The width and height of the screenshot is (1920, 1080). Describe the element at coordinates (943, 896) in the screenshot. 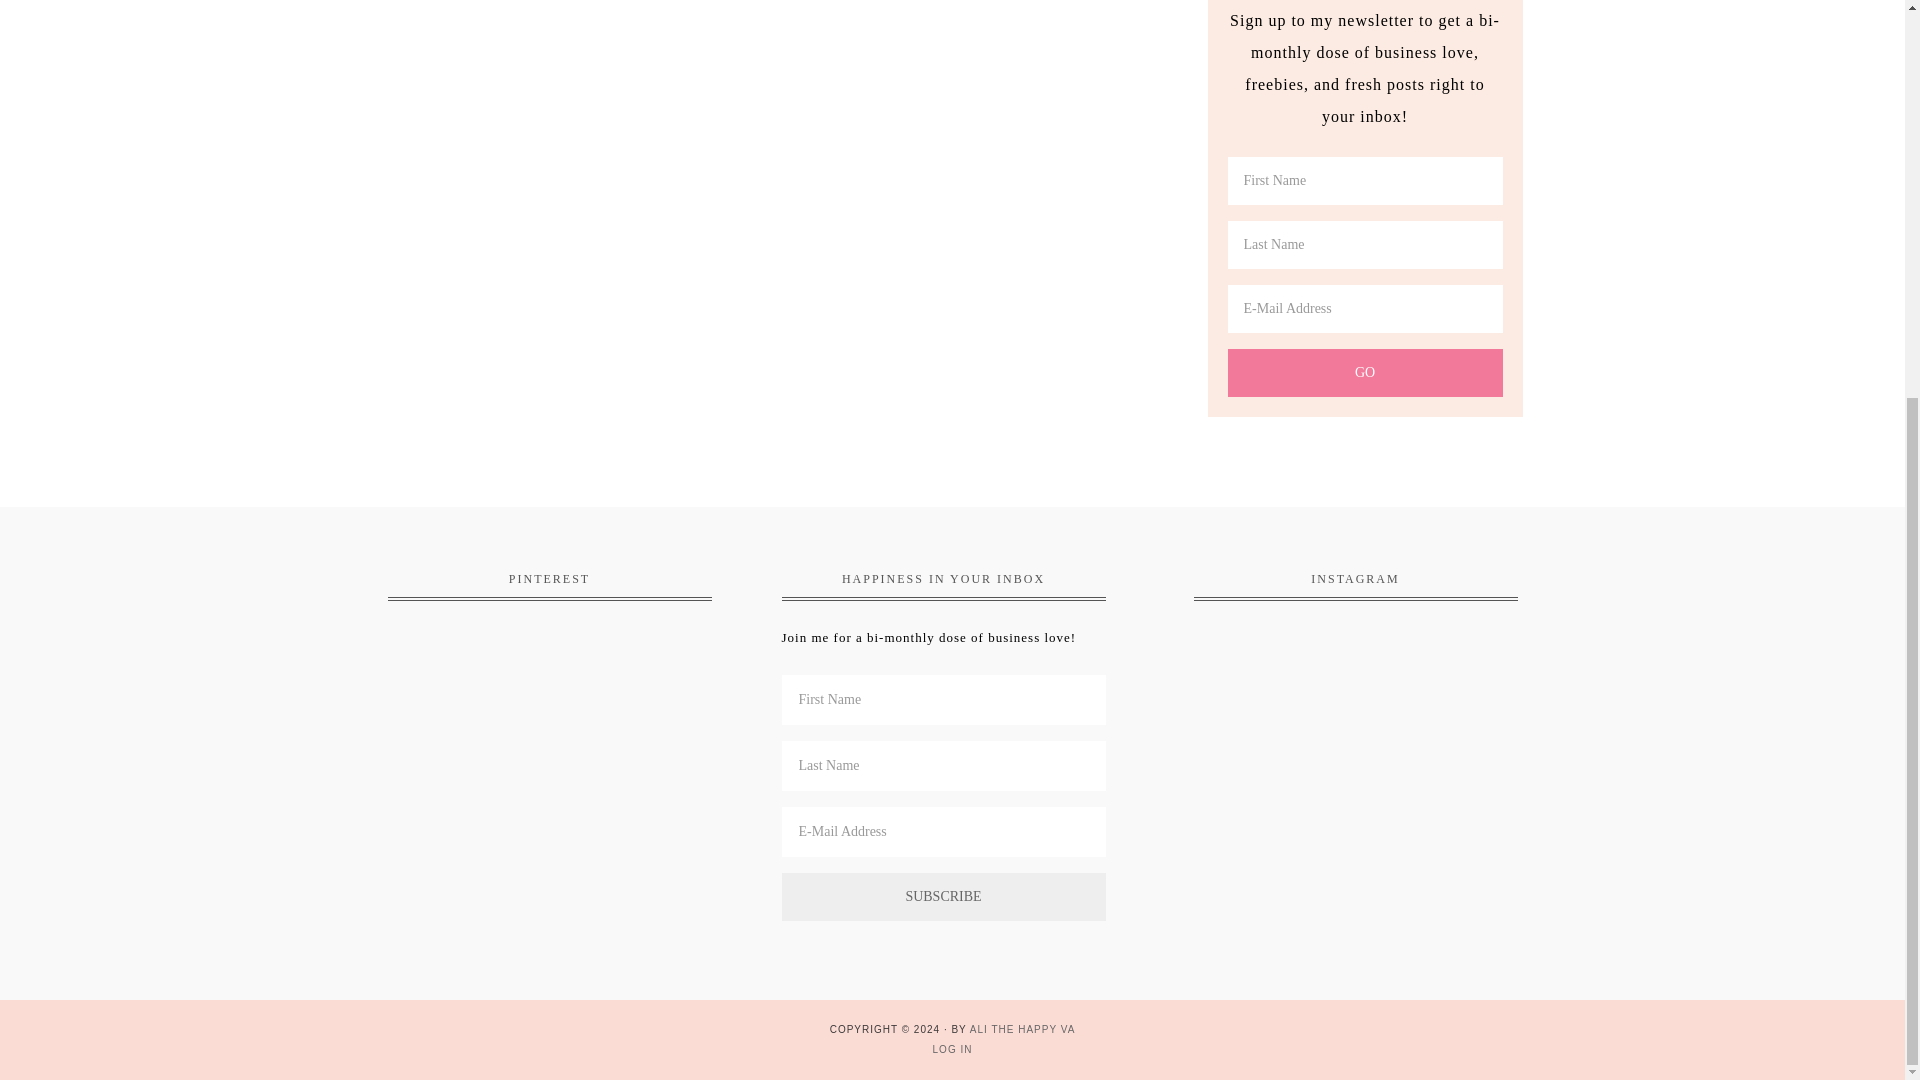

I see `SUBSCRIBE` at that location.